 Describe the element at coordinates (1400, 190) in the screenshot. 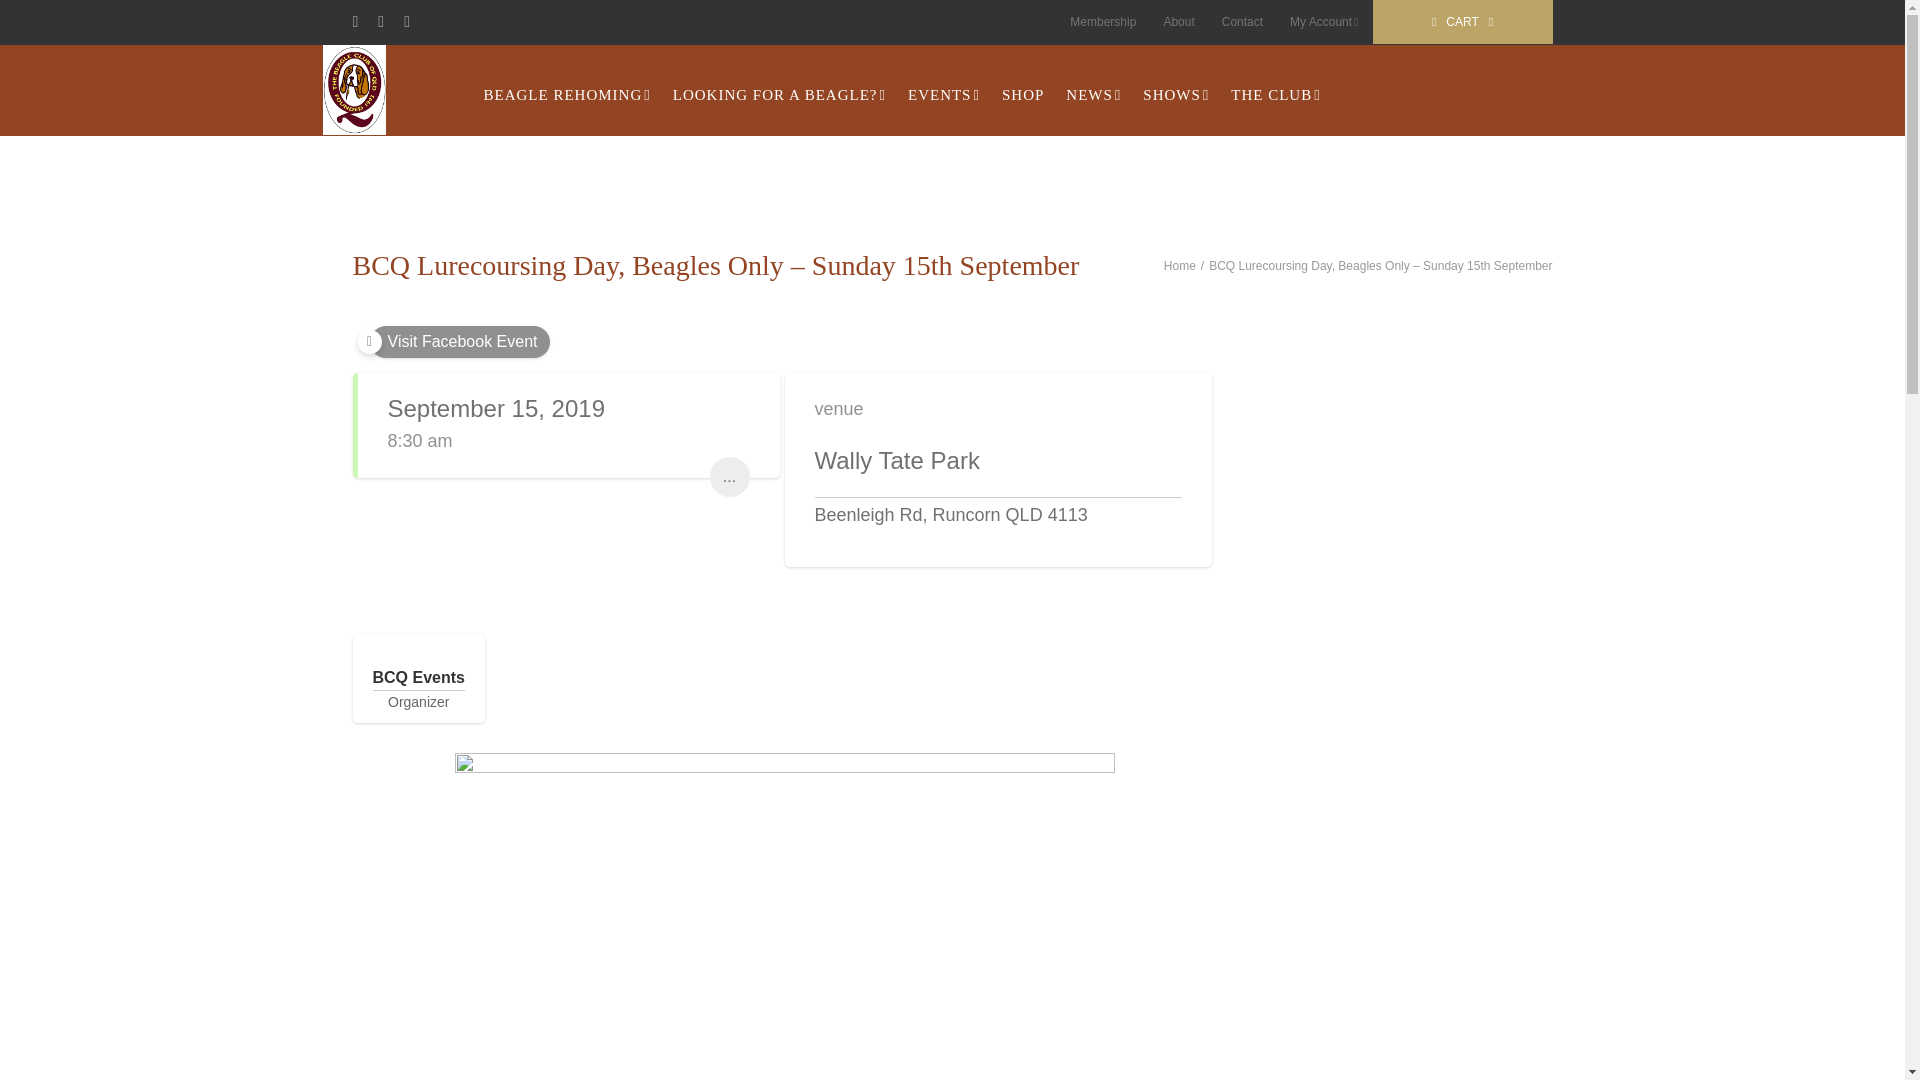

I see `Log In` at that location.